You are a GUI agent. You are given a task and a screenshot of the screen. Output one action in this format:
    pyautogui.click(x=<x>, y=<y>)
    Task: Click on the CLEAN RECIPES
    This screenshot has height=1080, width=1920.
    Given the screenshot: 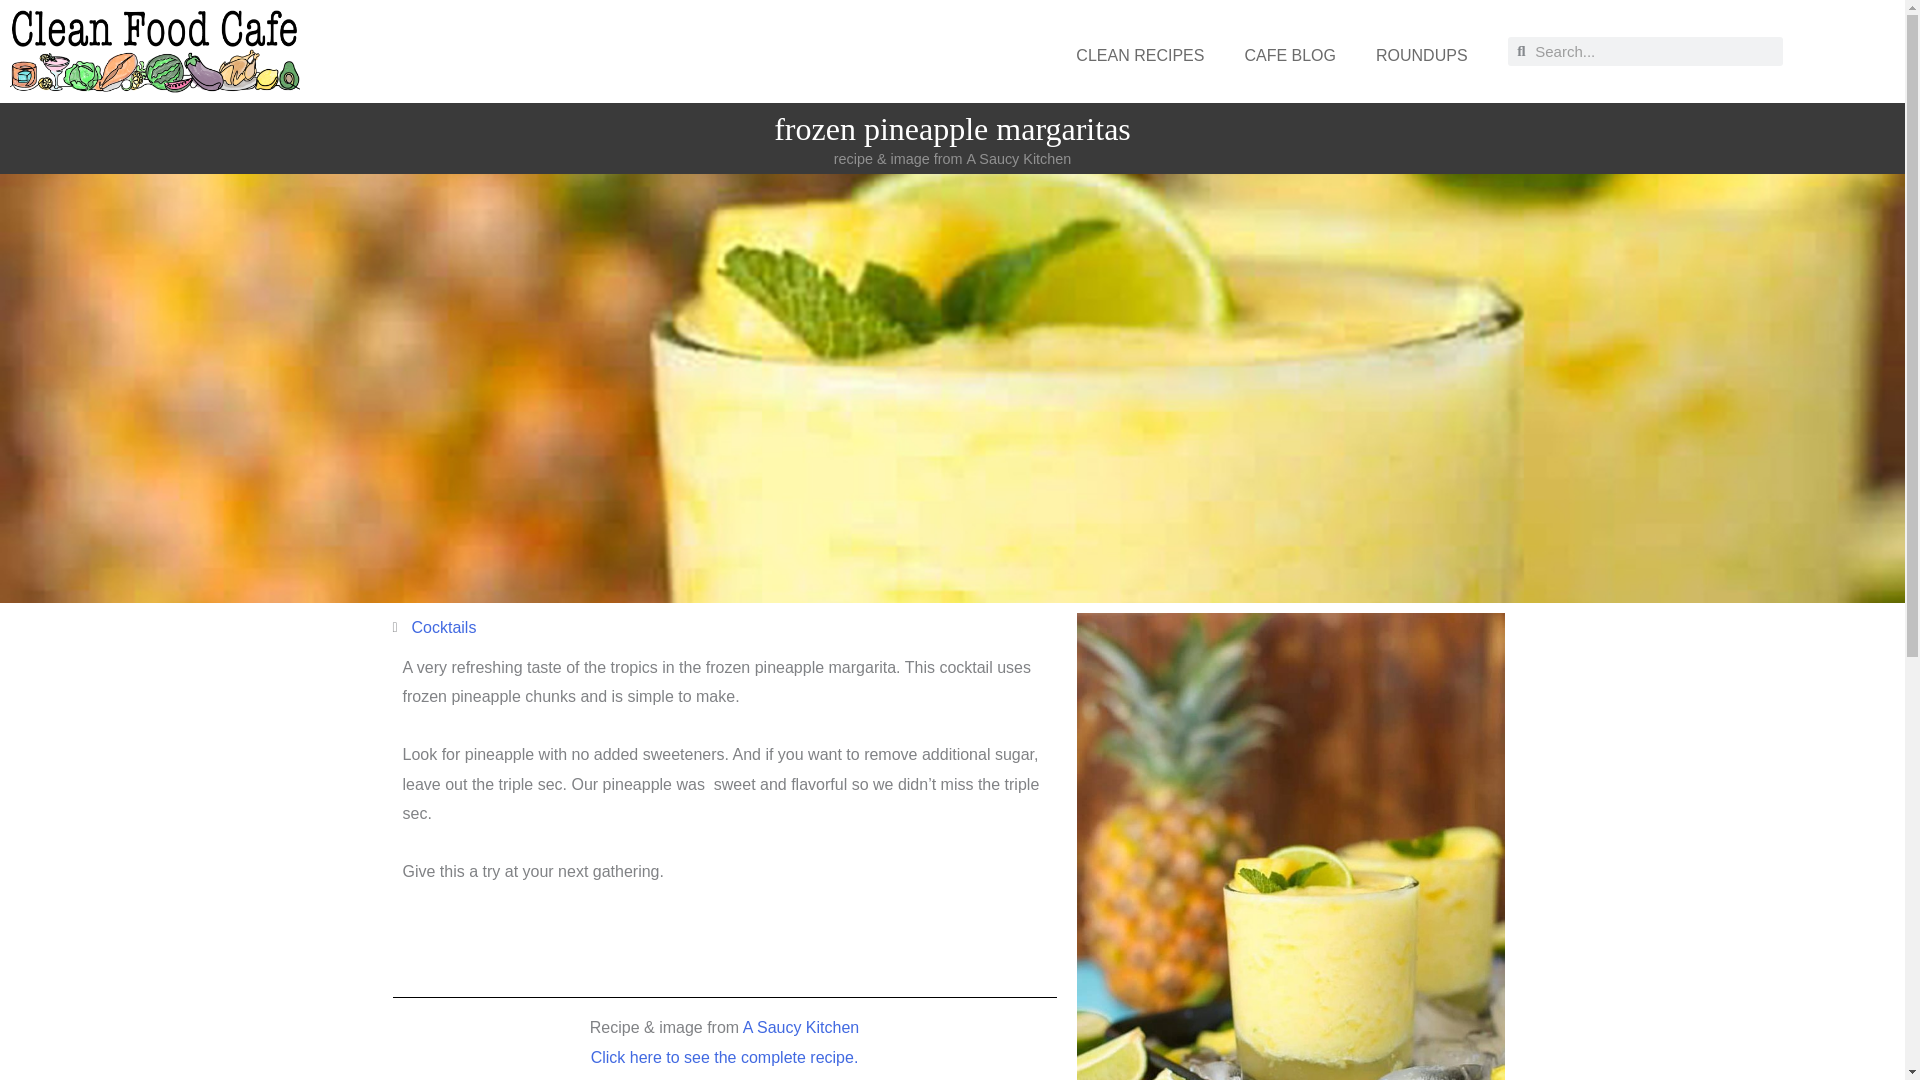 What is the action you would take?
    pyautogui.click(x=1140, y=56)
    